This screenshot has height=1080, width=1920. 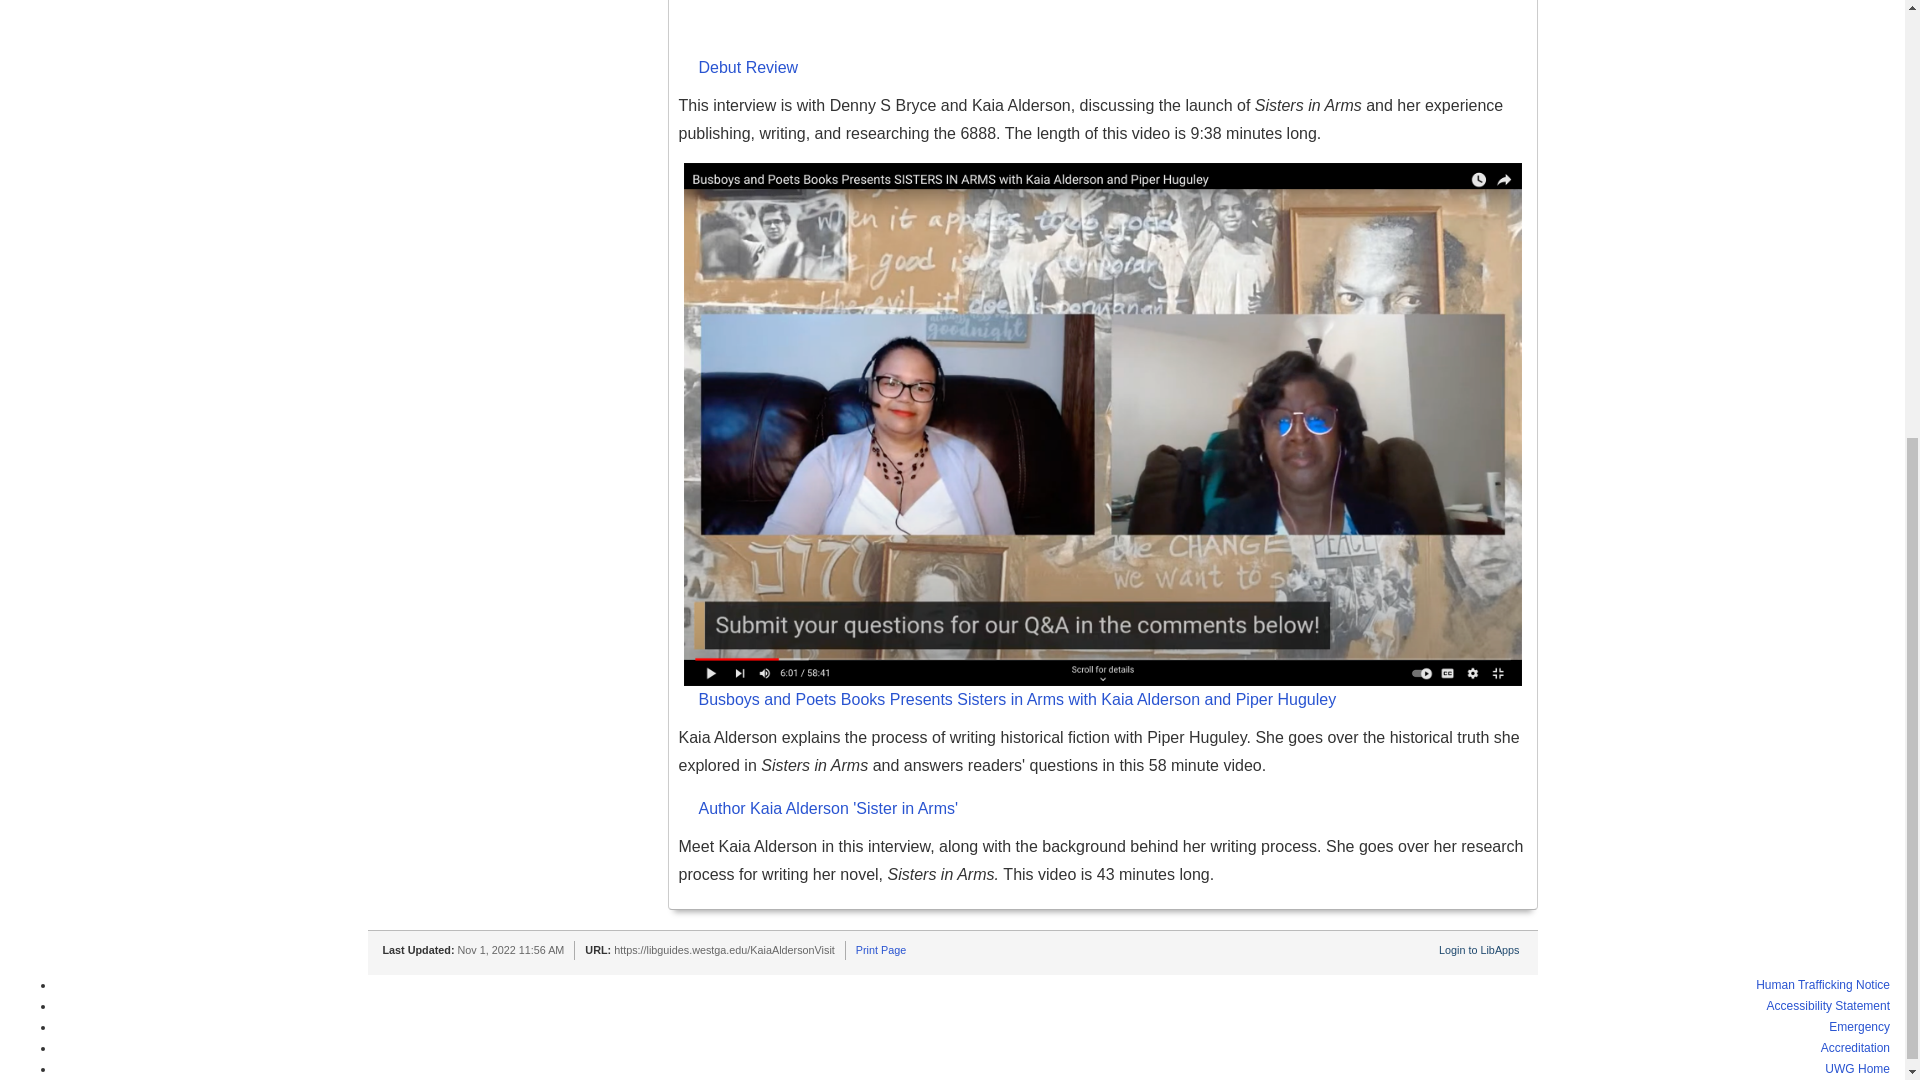 What do you see at coordinates (1857, 1068) in the screenshot?
I see `UWG Home` at bounding box center [1857, 1068].